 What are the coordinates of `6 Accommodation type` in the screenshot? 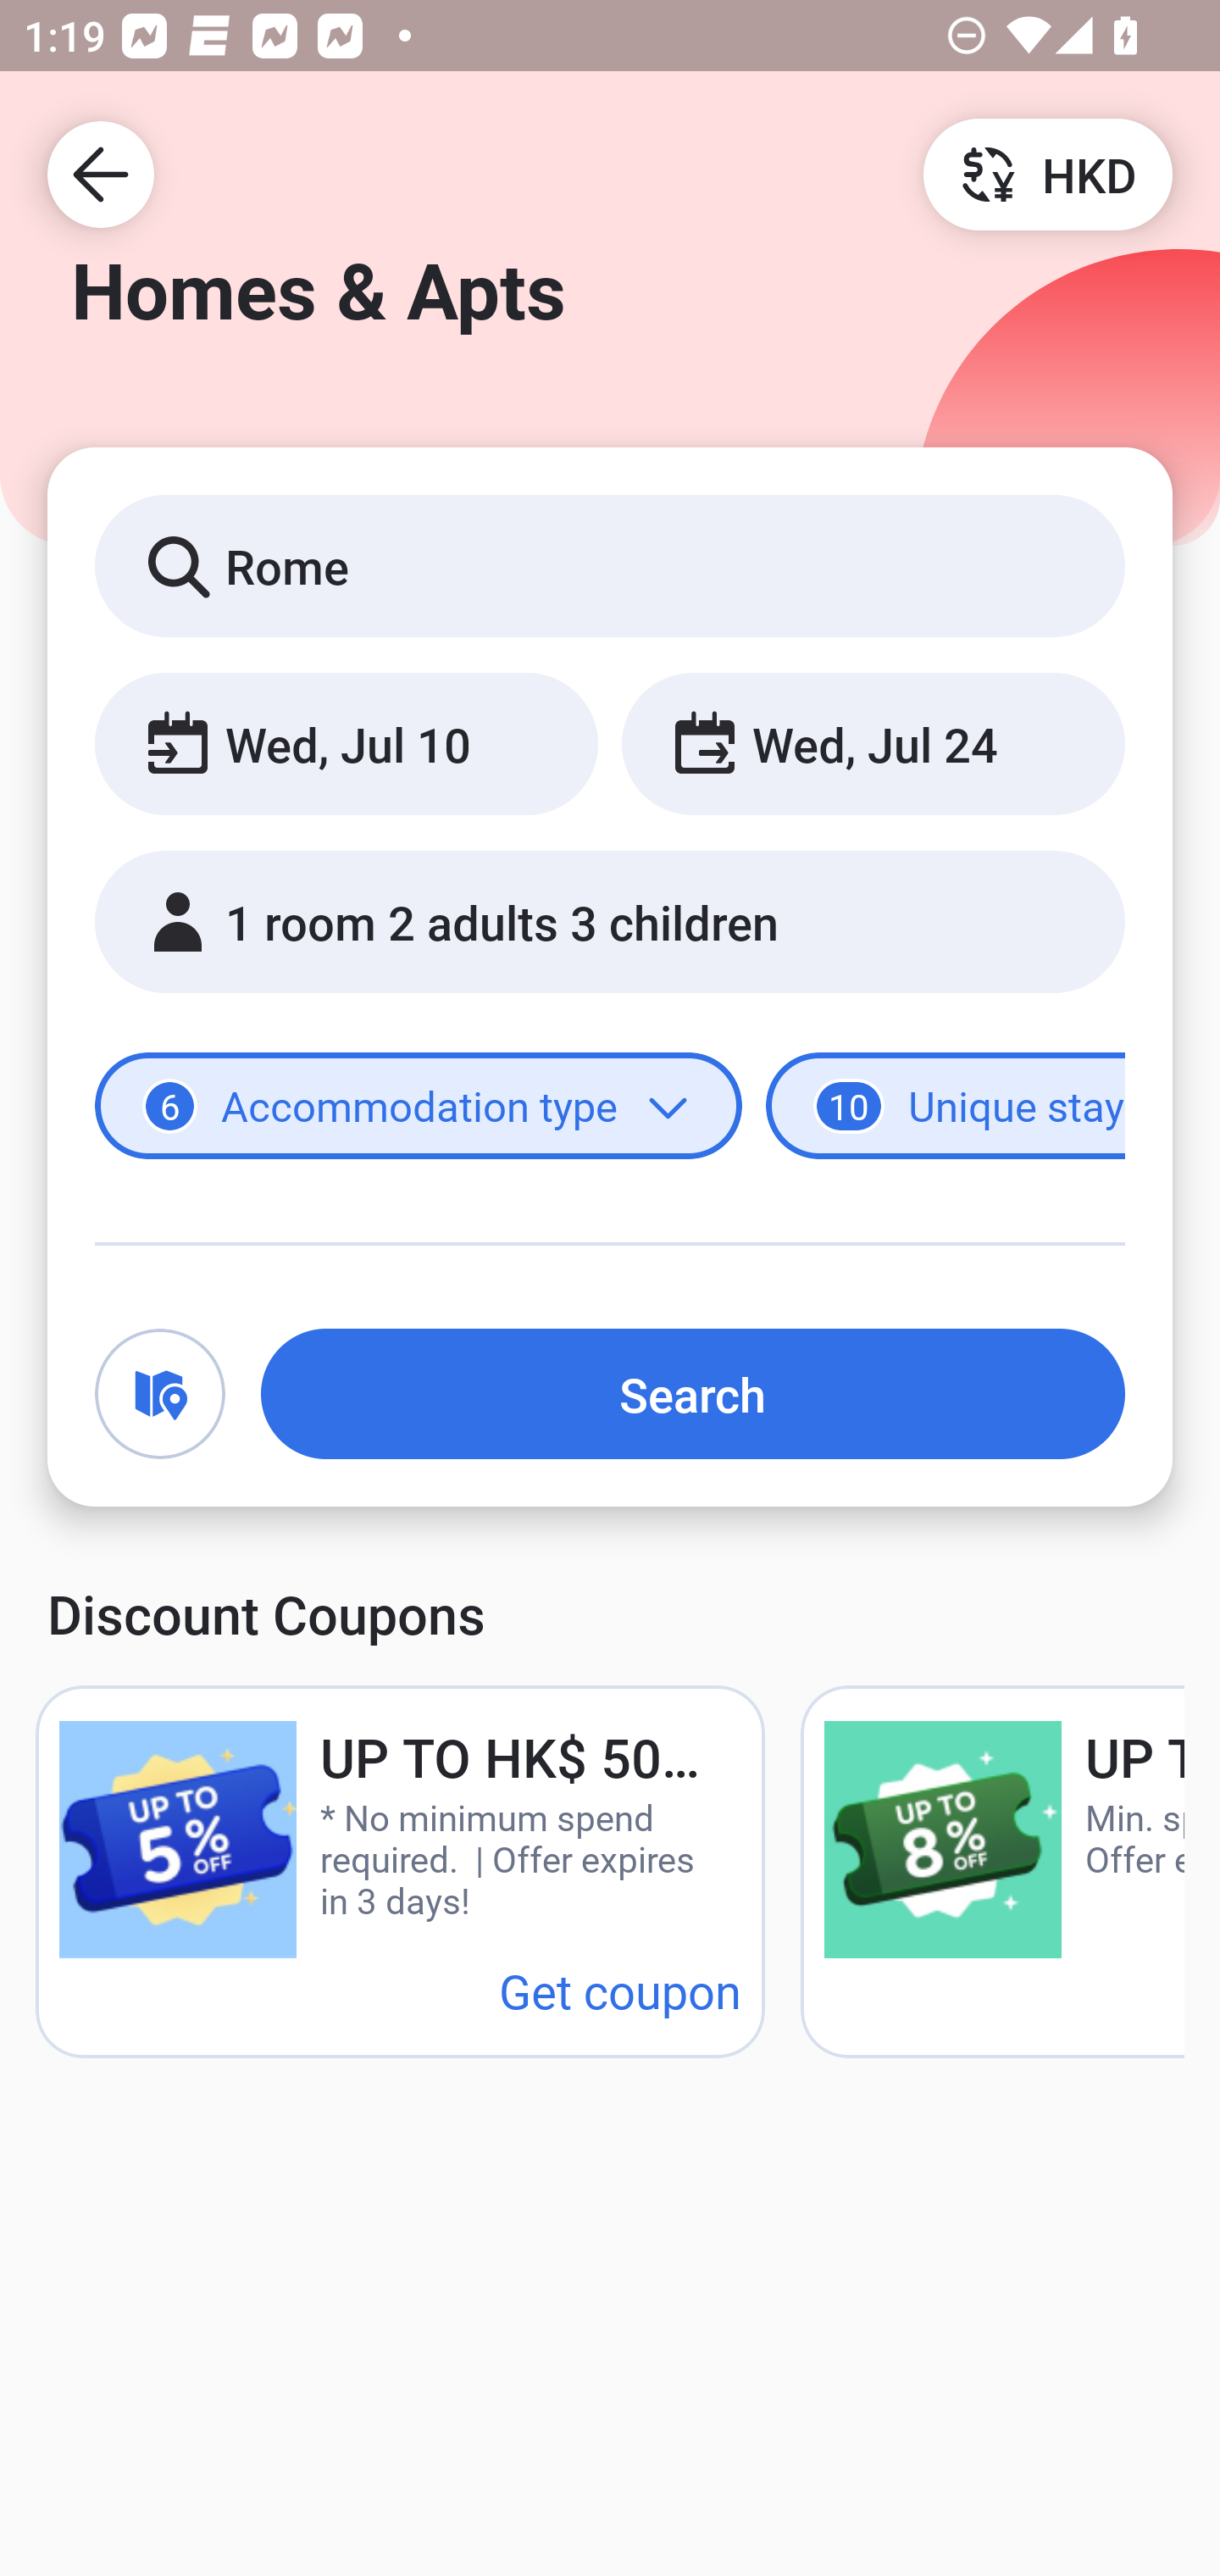 It's located at (419, 1107).